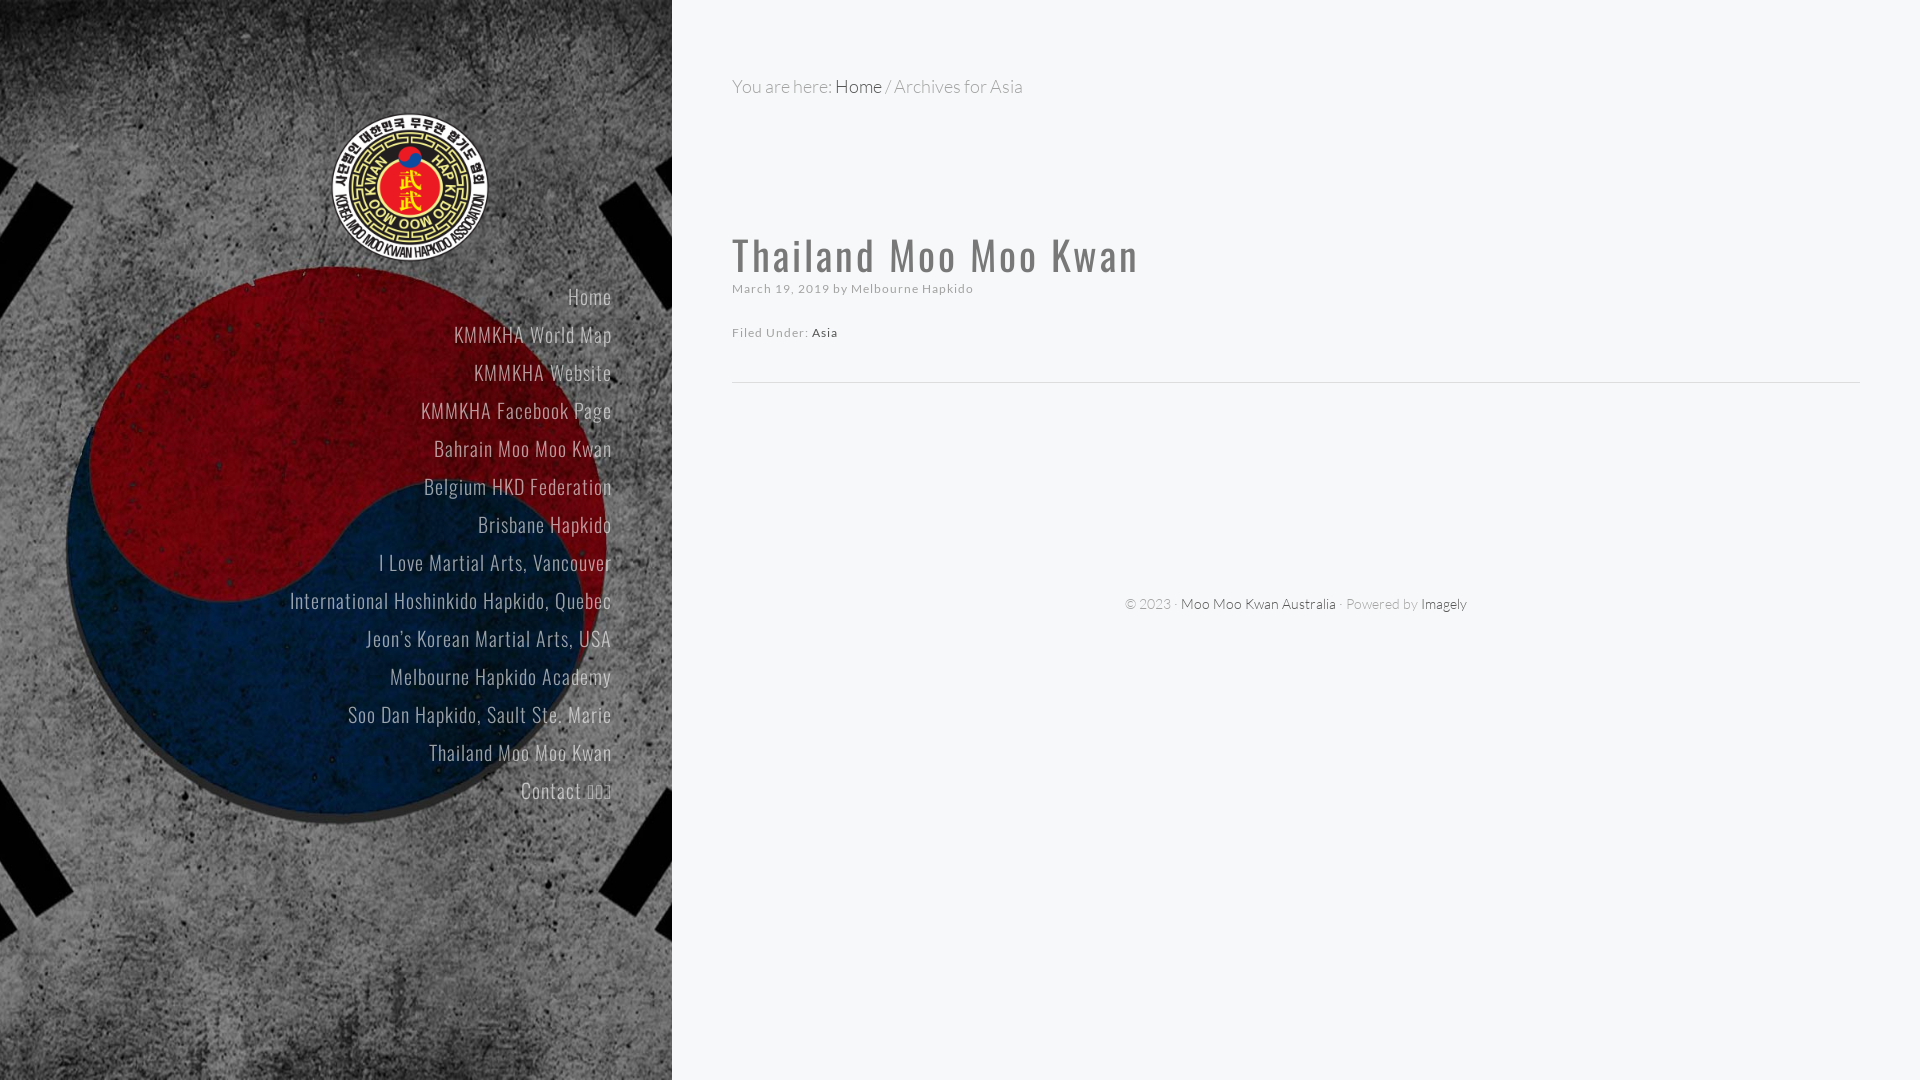 The height and width of the screenshot is (1080, 1920). Describe the element at coordinates (825, 332) in the screenshot. I see `Asia` at that location.